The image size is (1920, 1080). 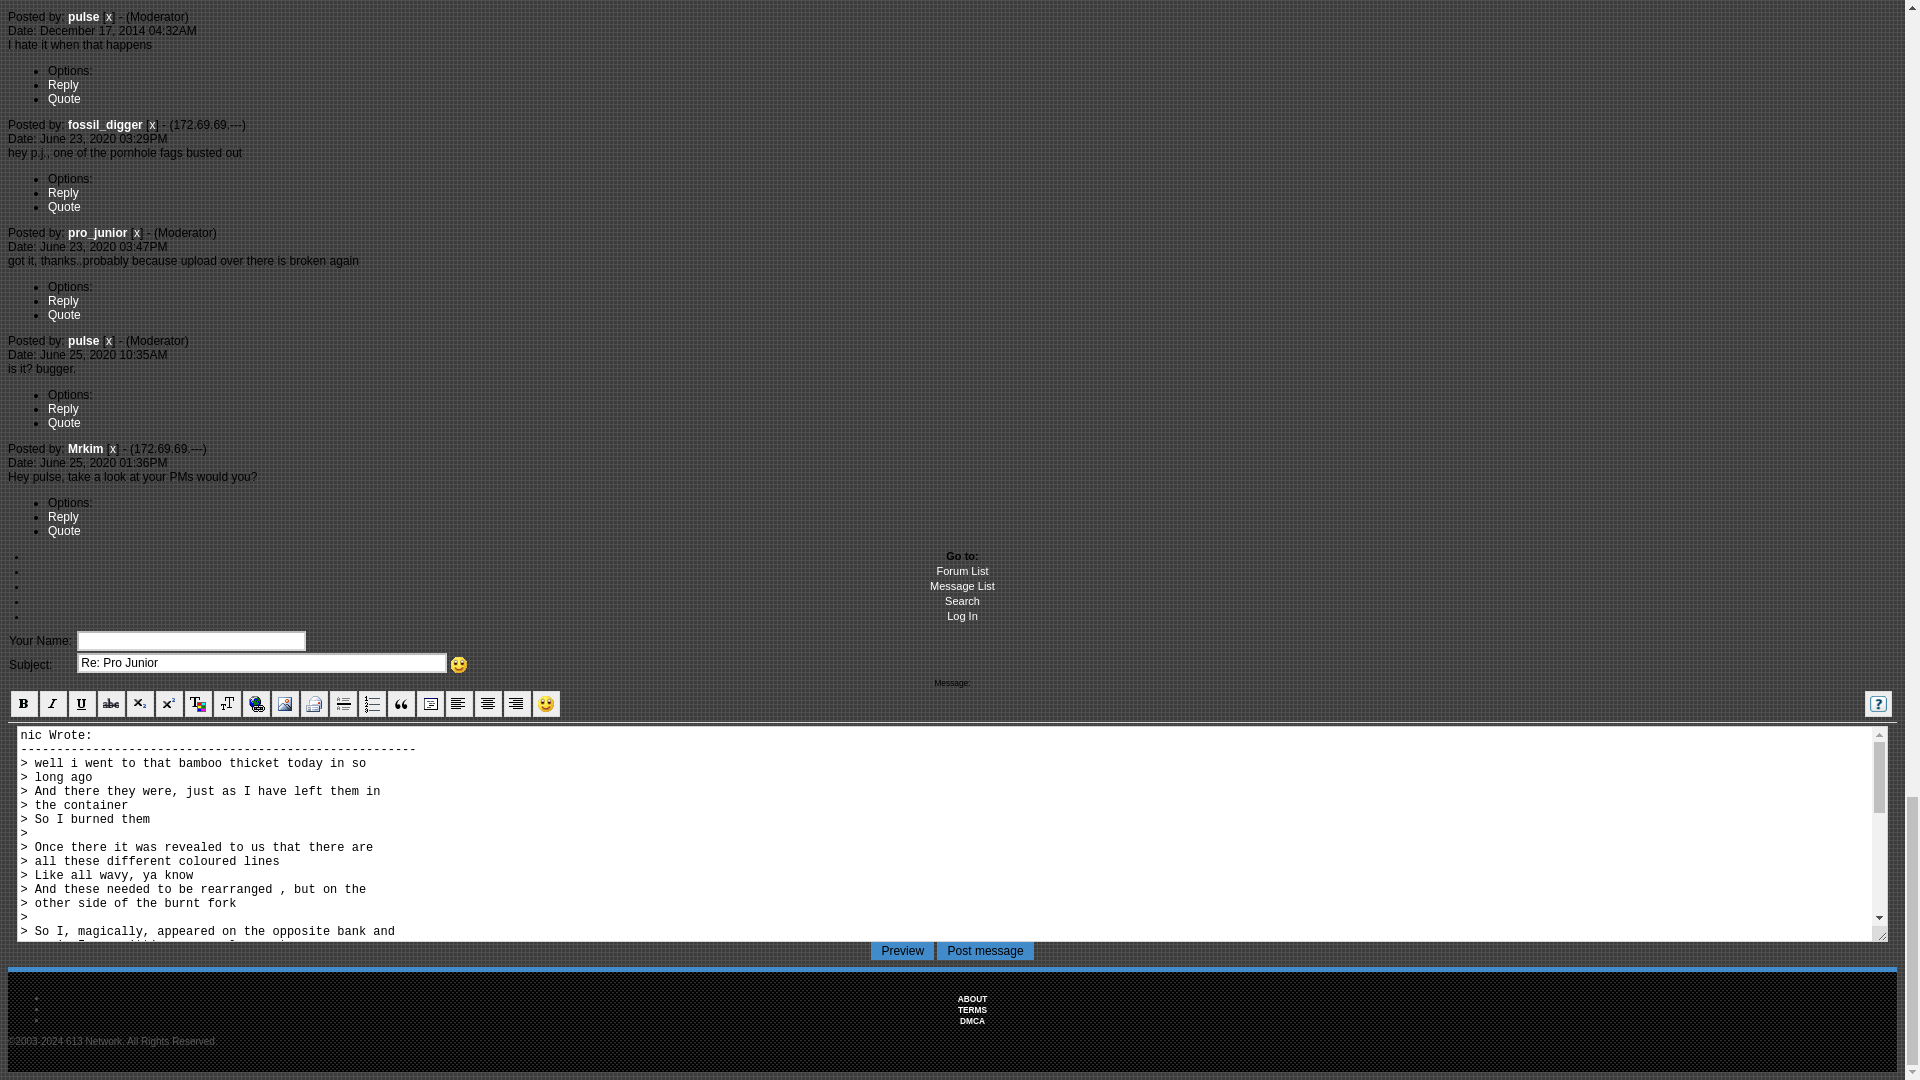 I want to click on Insert URL, so click(x=256, y=704).